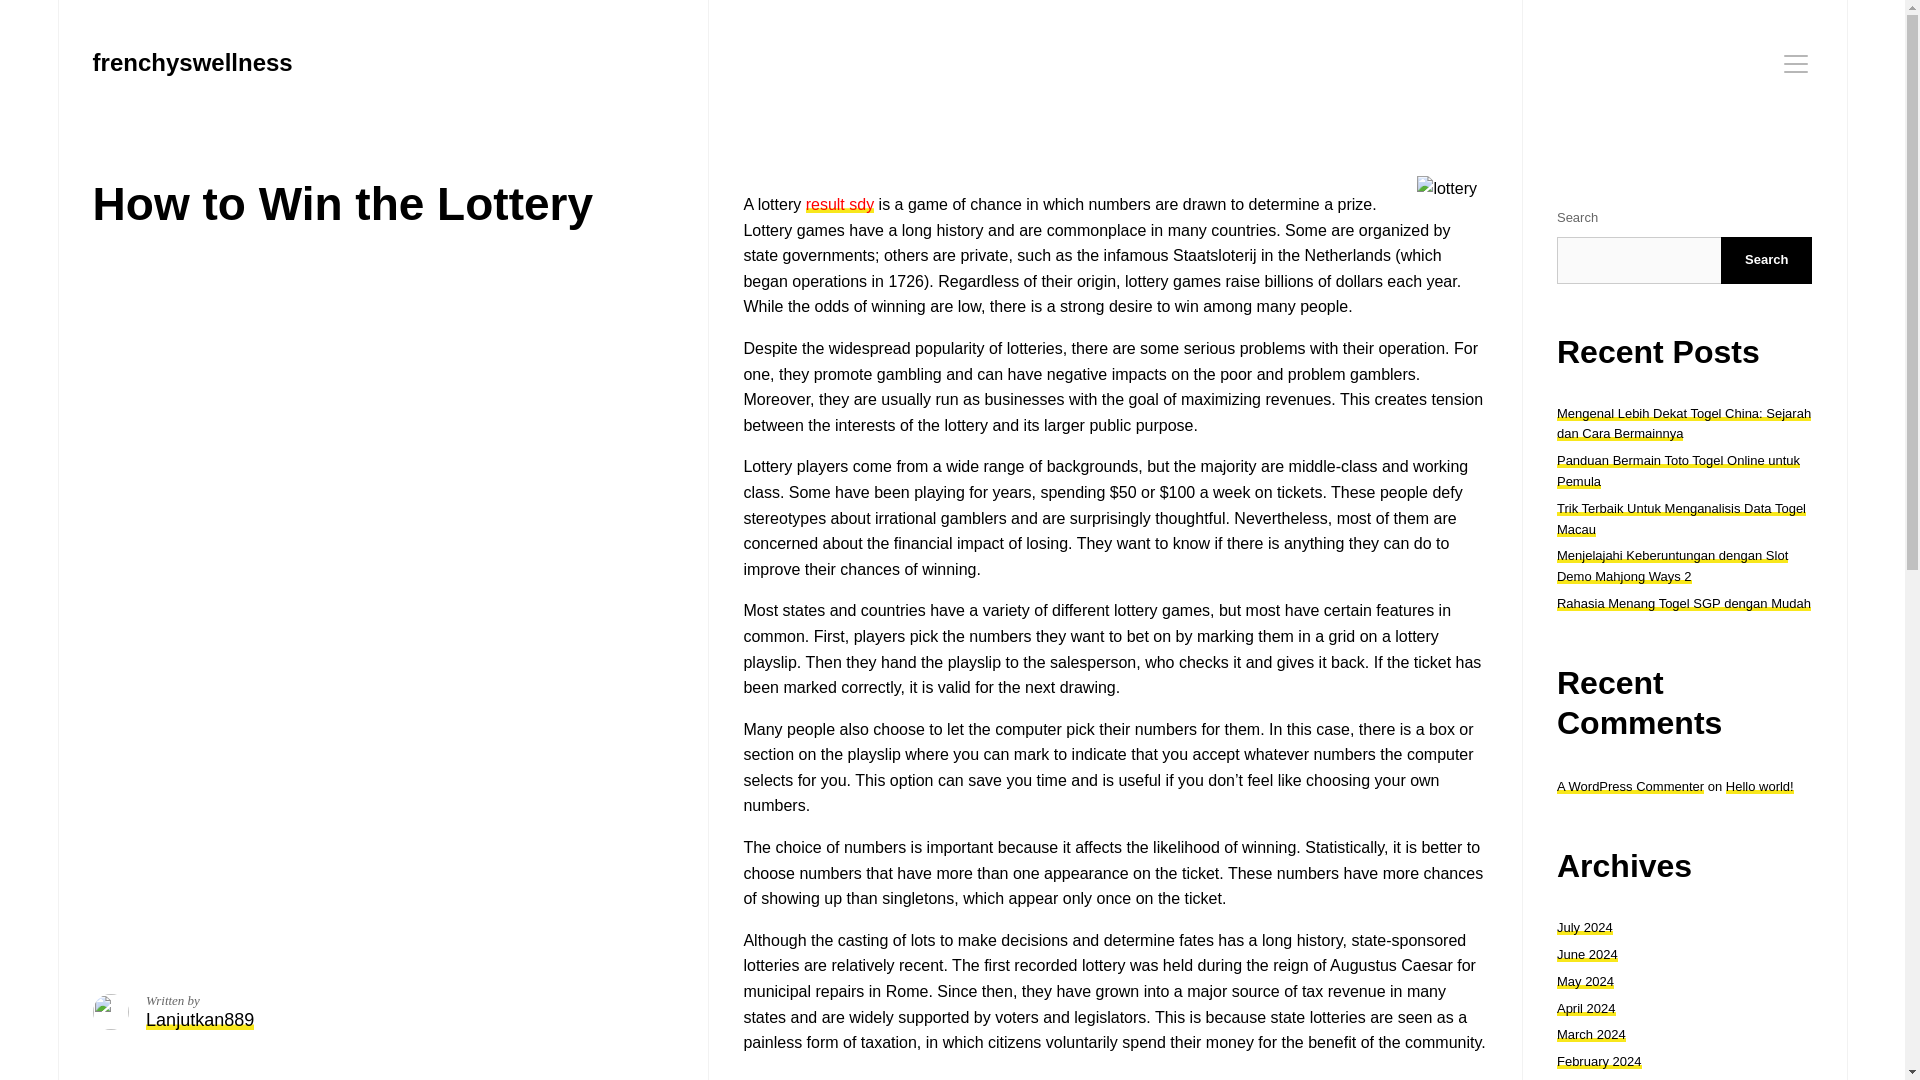 The image size is (1920, 1080). I want to click on Trik Terbaik Untuk Menganalisis Data Togel Macau, so click(1682, 518).